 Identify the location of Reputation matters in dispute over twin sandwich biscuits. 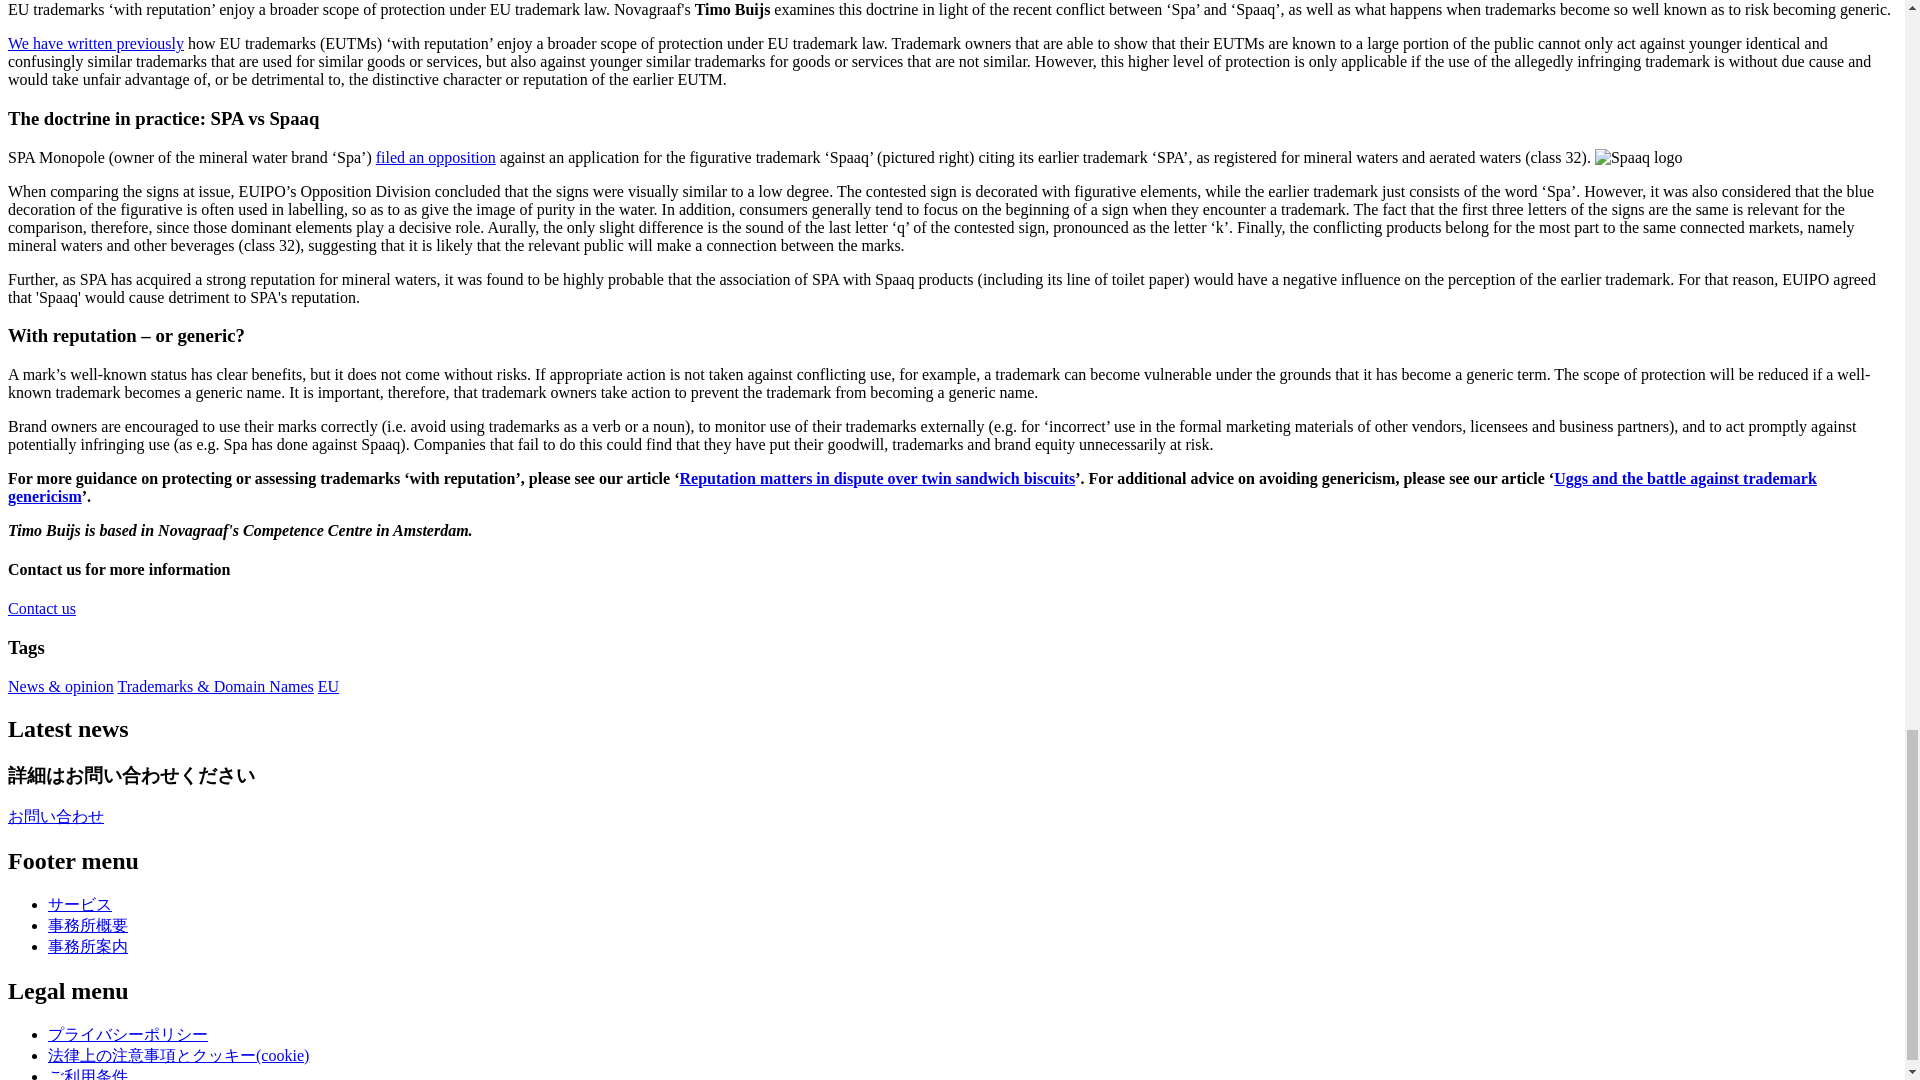
(877, 478).